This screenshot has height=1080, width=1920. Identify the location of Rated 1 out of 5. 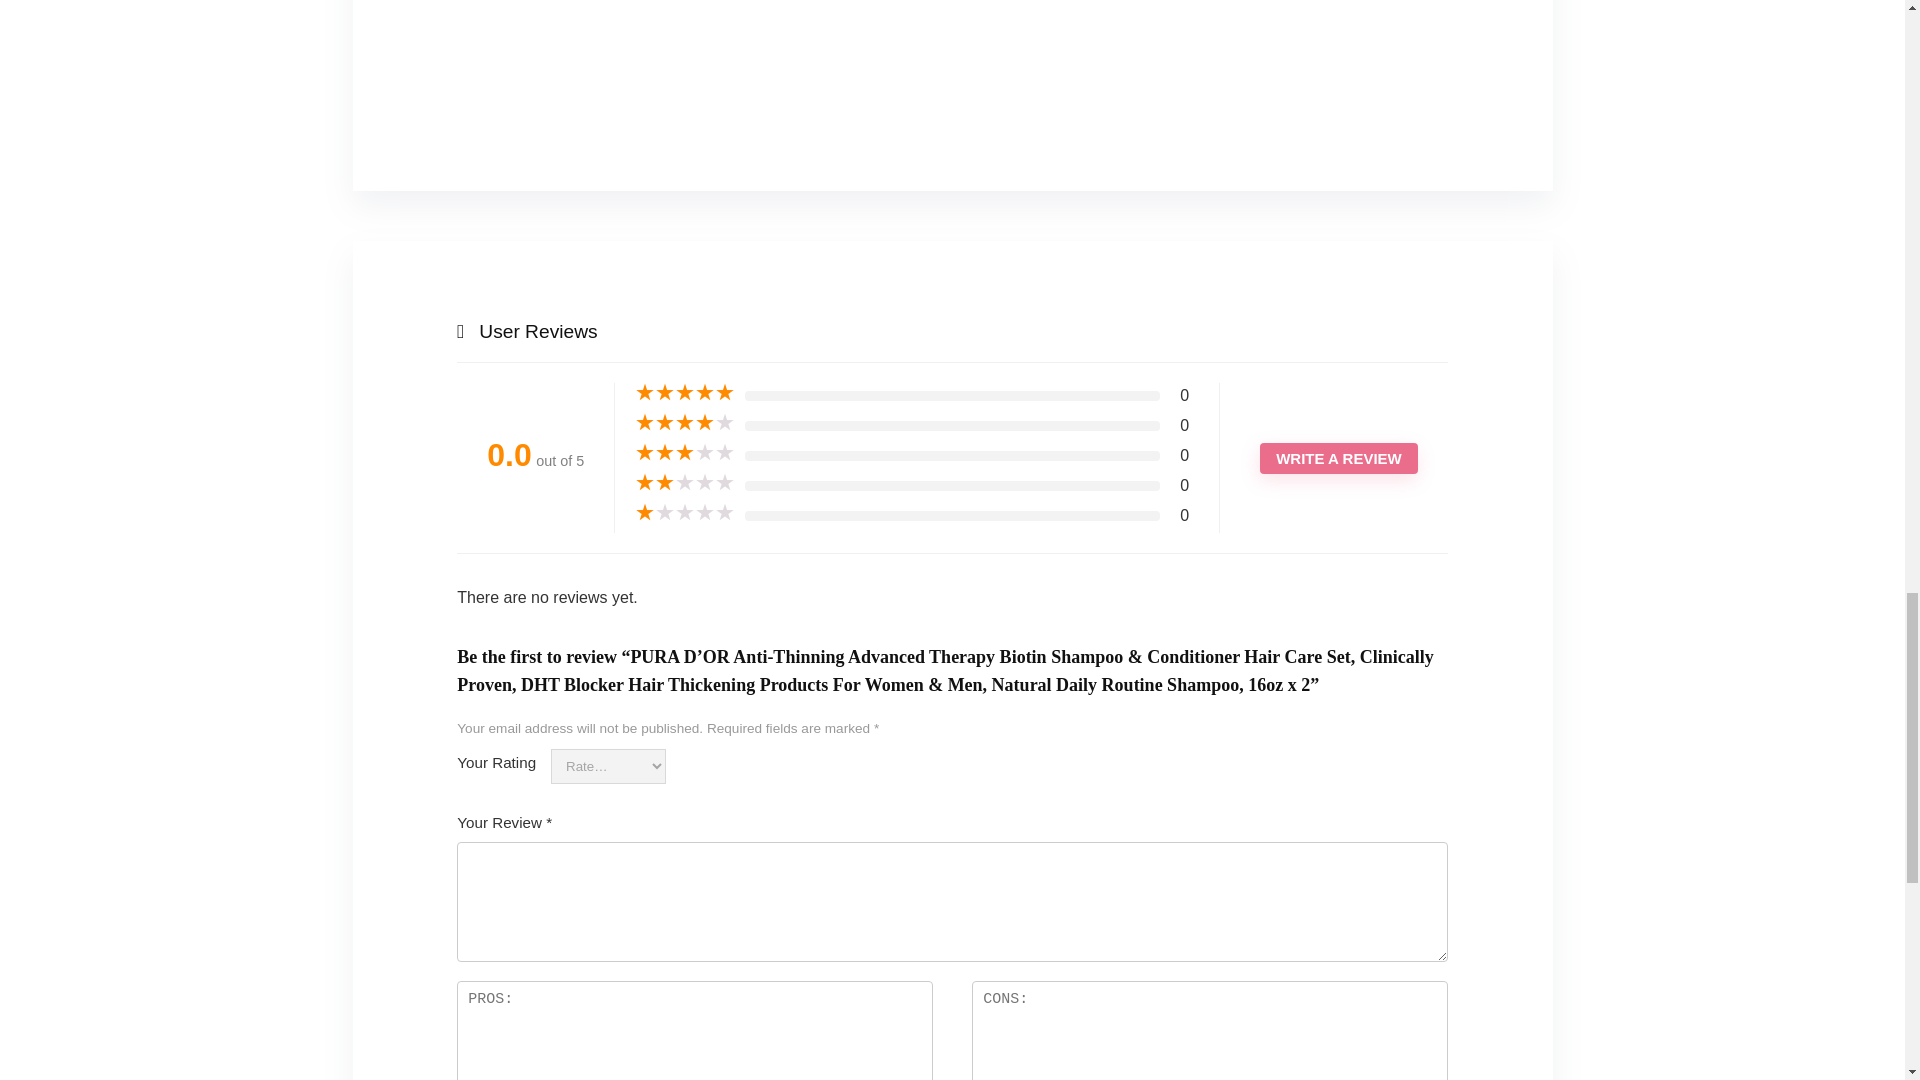
(685, 512).